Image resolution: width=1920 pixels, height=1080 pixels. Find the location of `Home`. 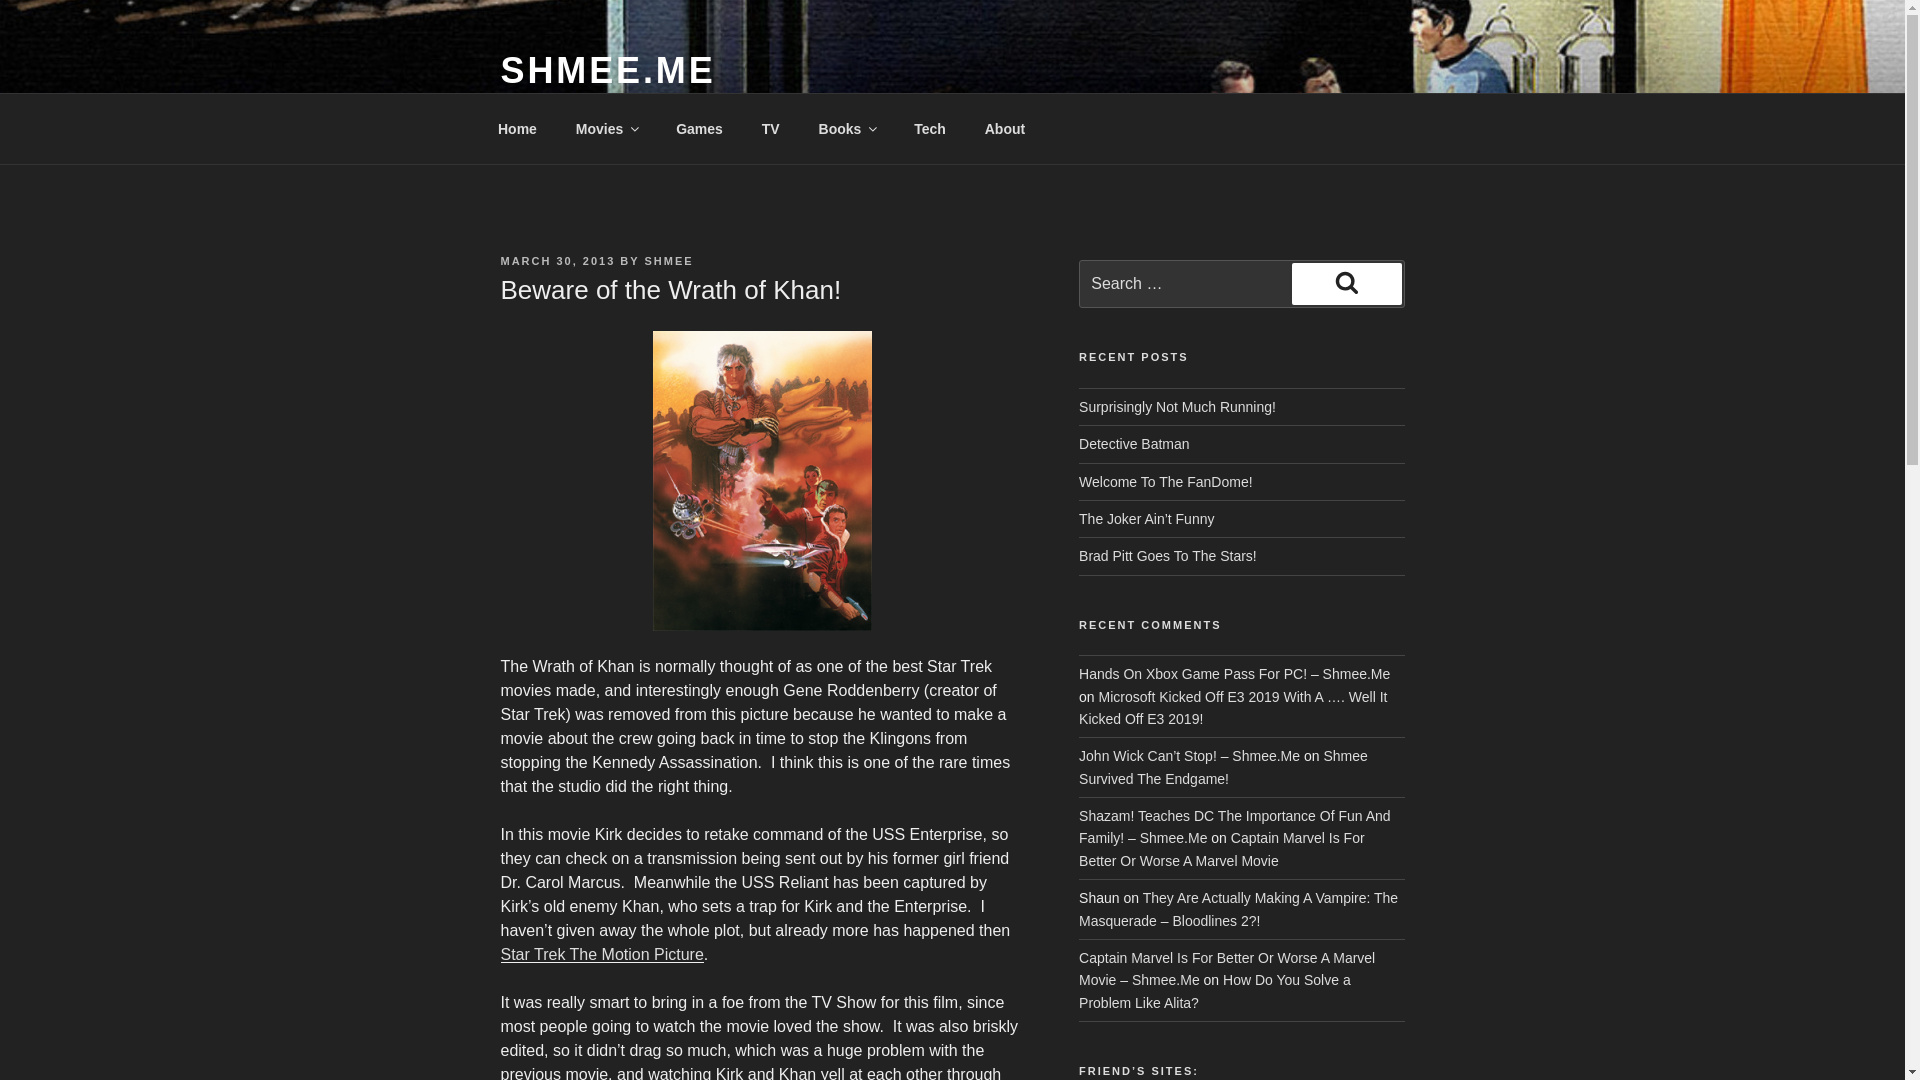

Home is located at coordinates (517, 128).